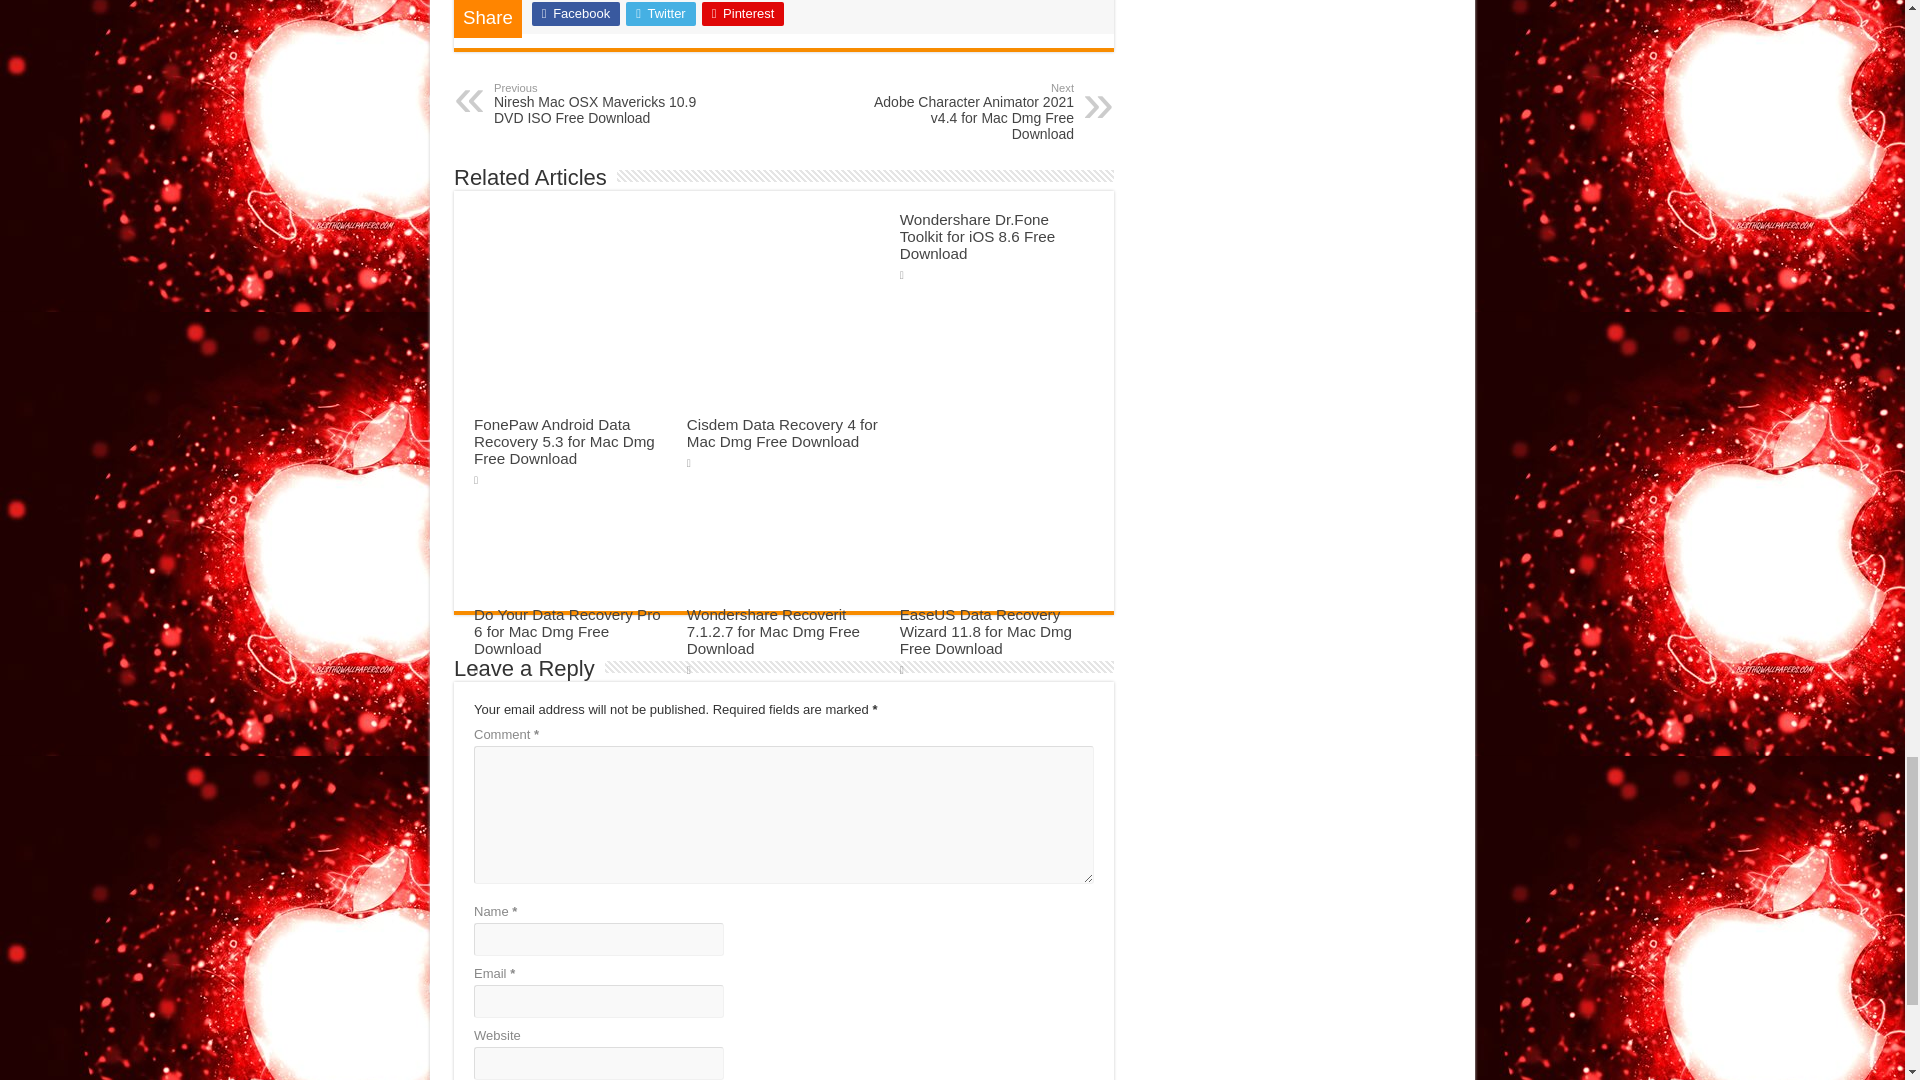 The height and width of the screenshot is (1080, 1920). I want to click on Pinterest, so click(744, 14).